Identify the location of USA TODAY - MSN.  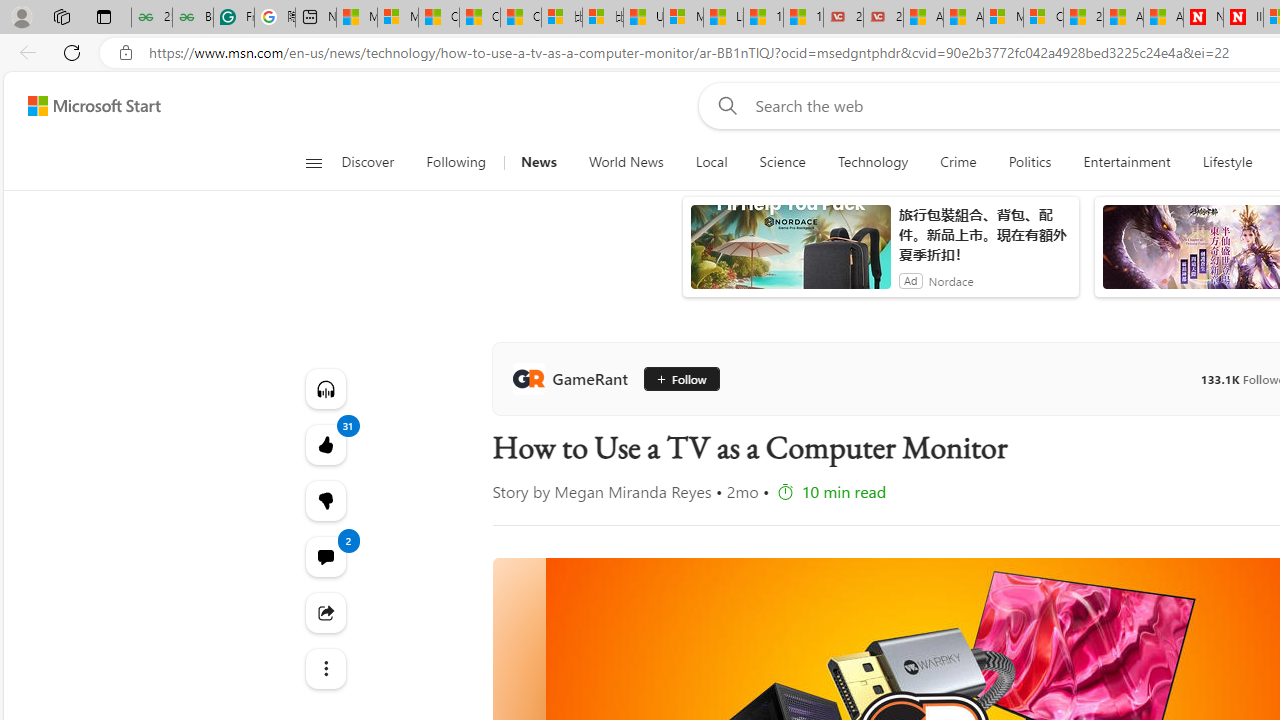
(643, 18).